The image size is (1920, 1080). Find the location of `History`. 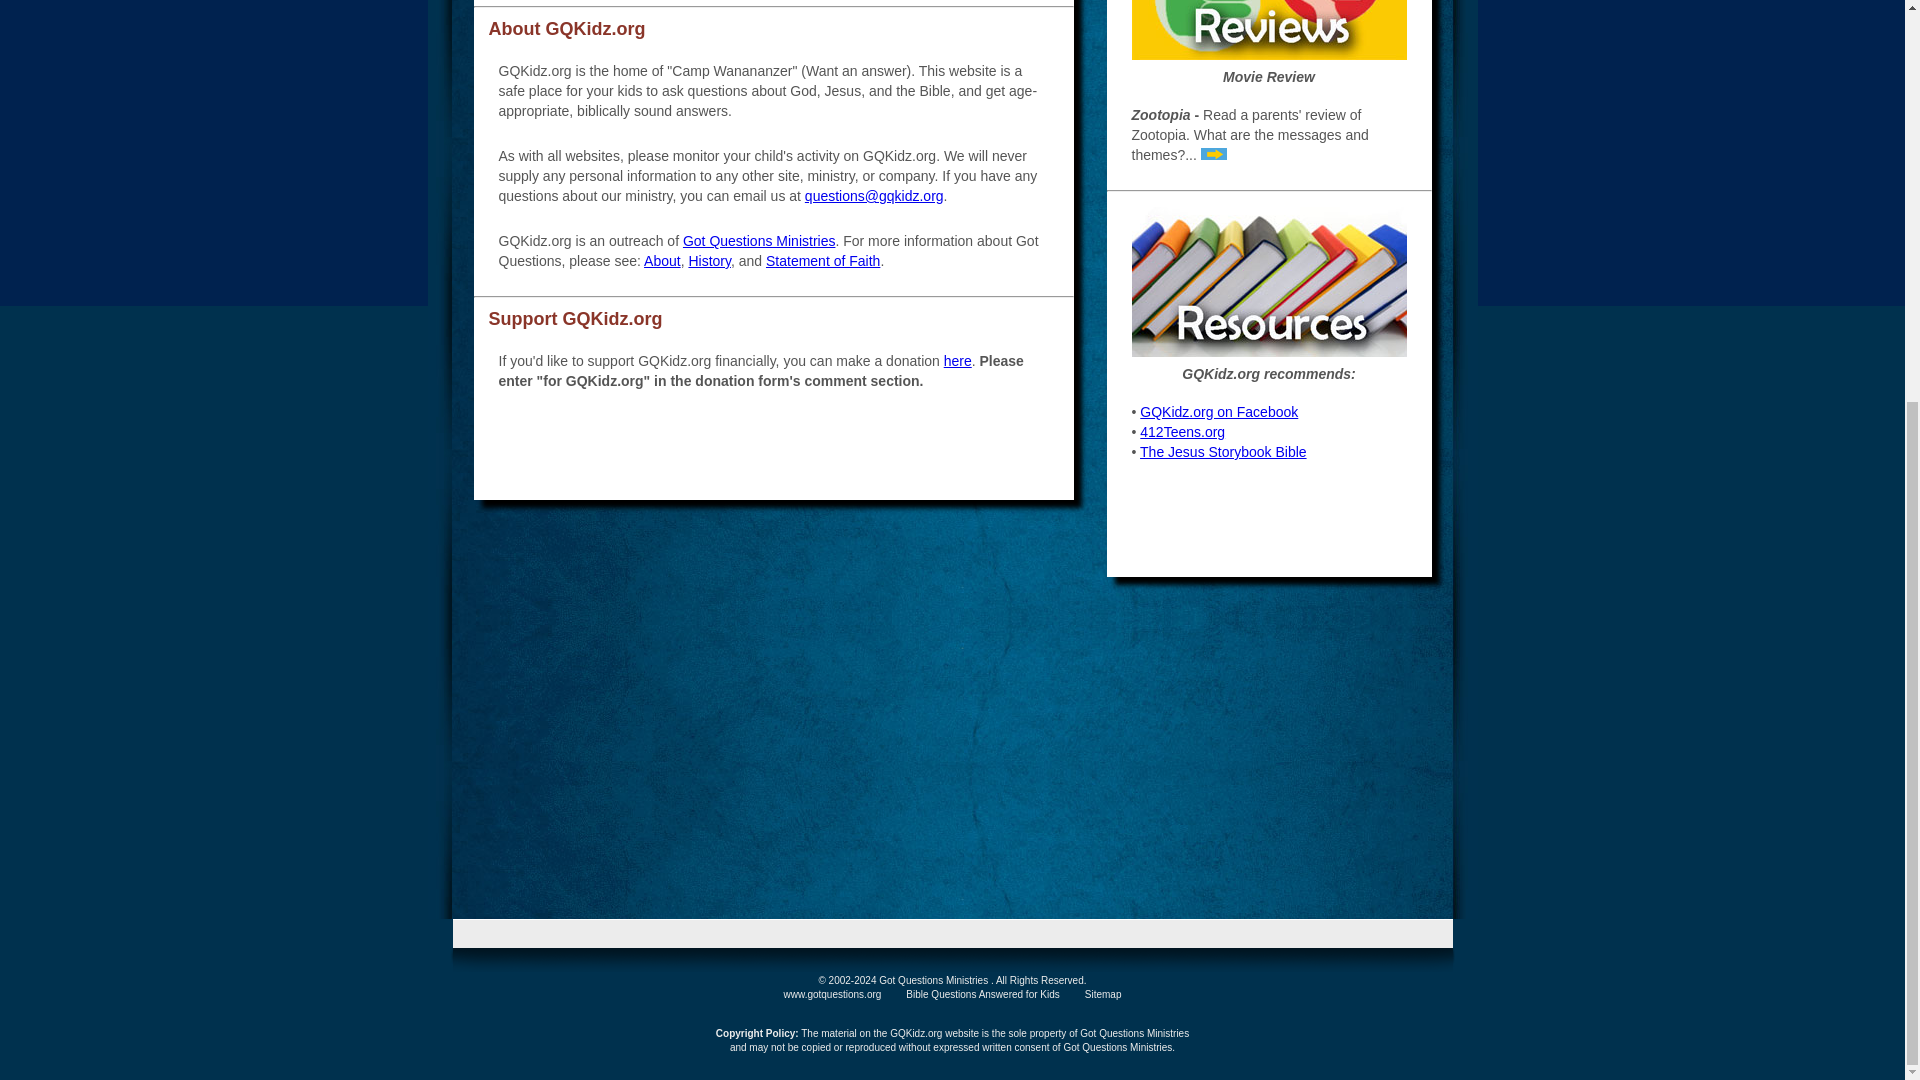

History is located at coordinates (709, 260).